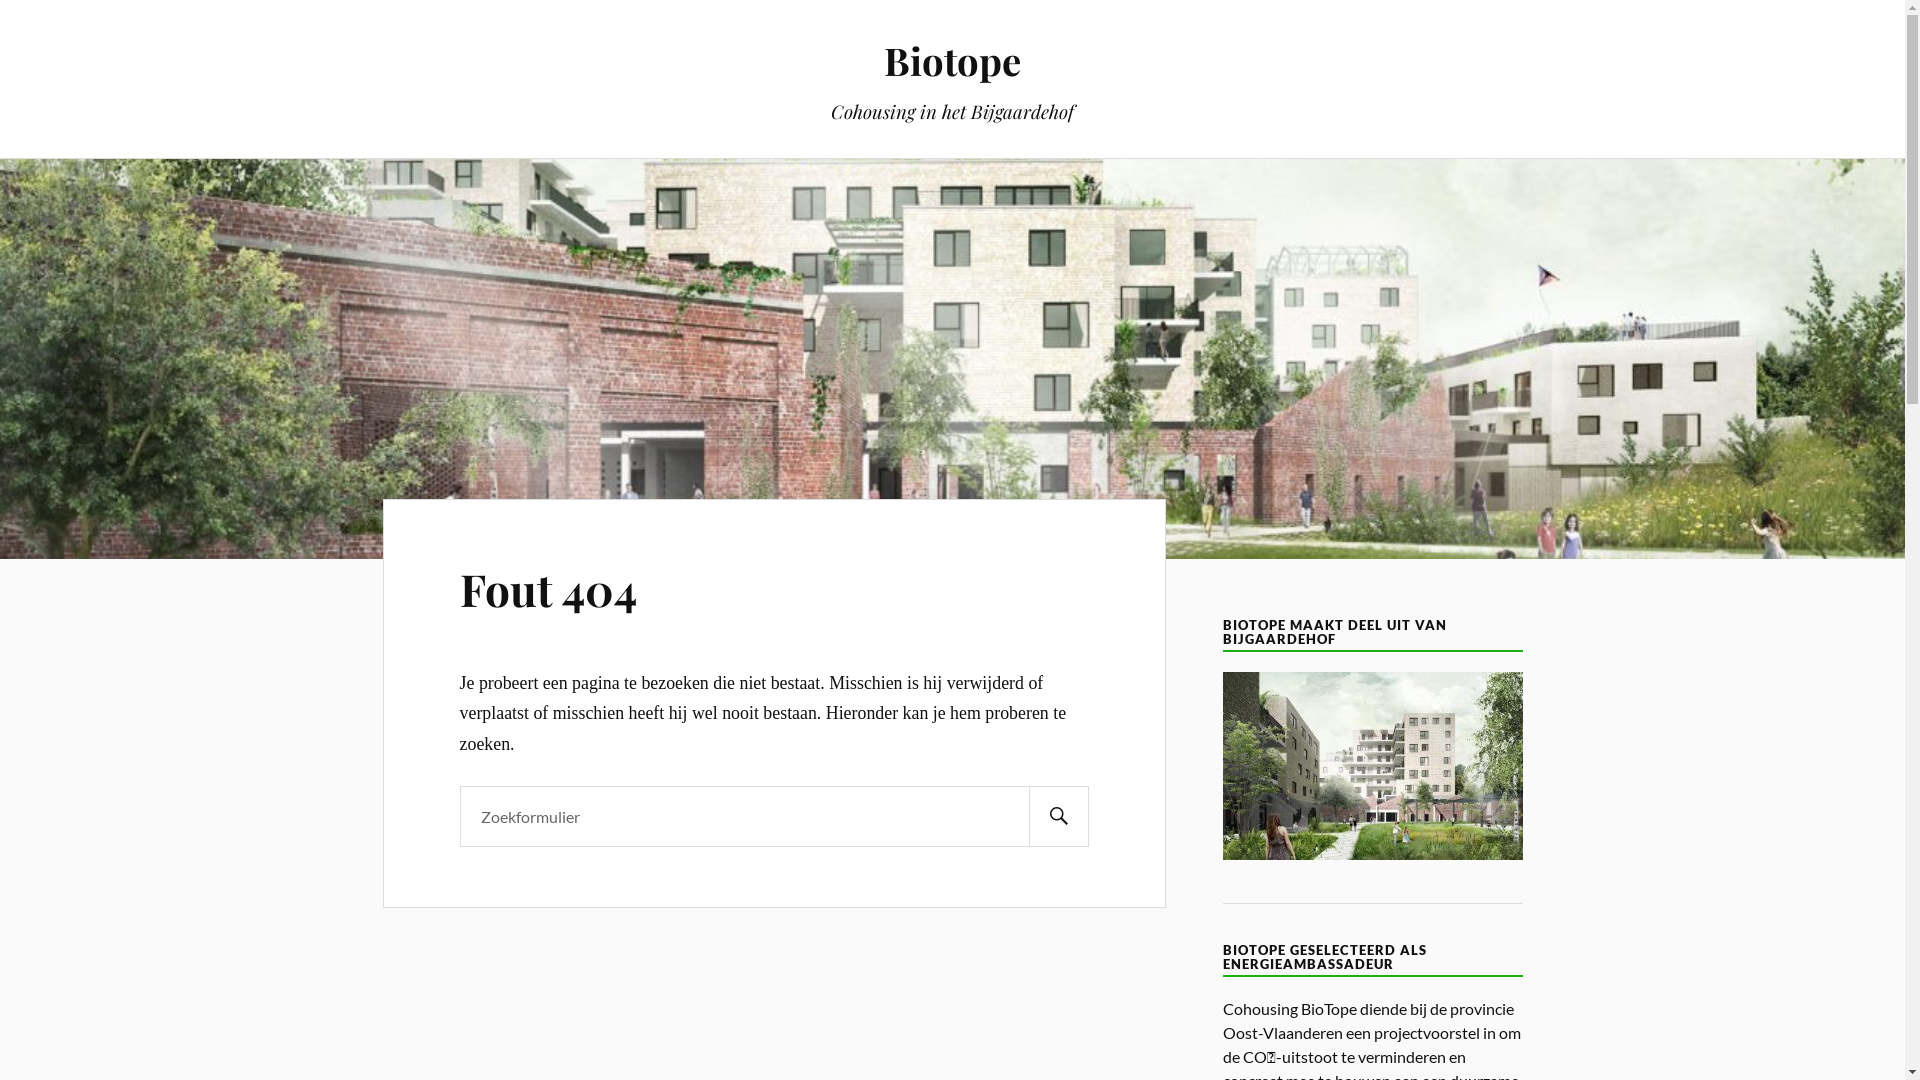  What do you see at coordinates (952, 60) in the screenshot?
I see `Biotope` at bounding box center [952, 60].